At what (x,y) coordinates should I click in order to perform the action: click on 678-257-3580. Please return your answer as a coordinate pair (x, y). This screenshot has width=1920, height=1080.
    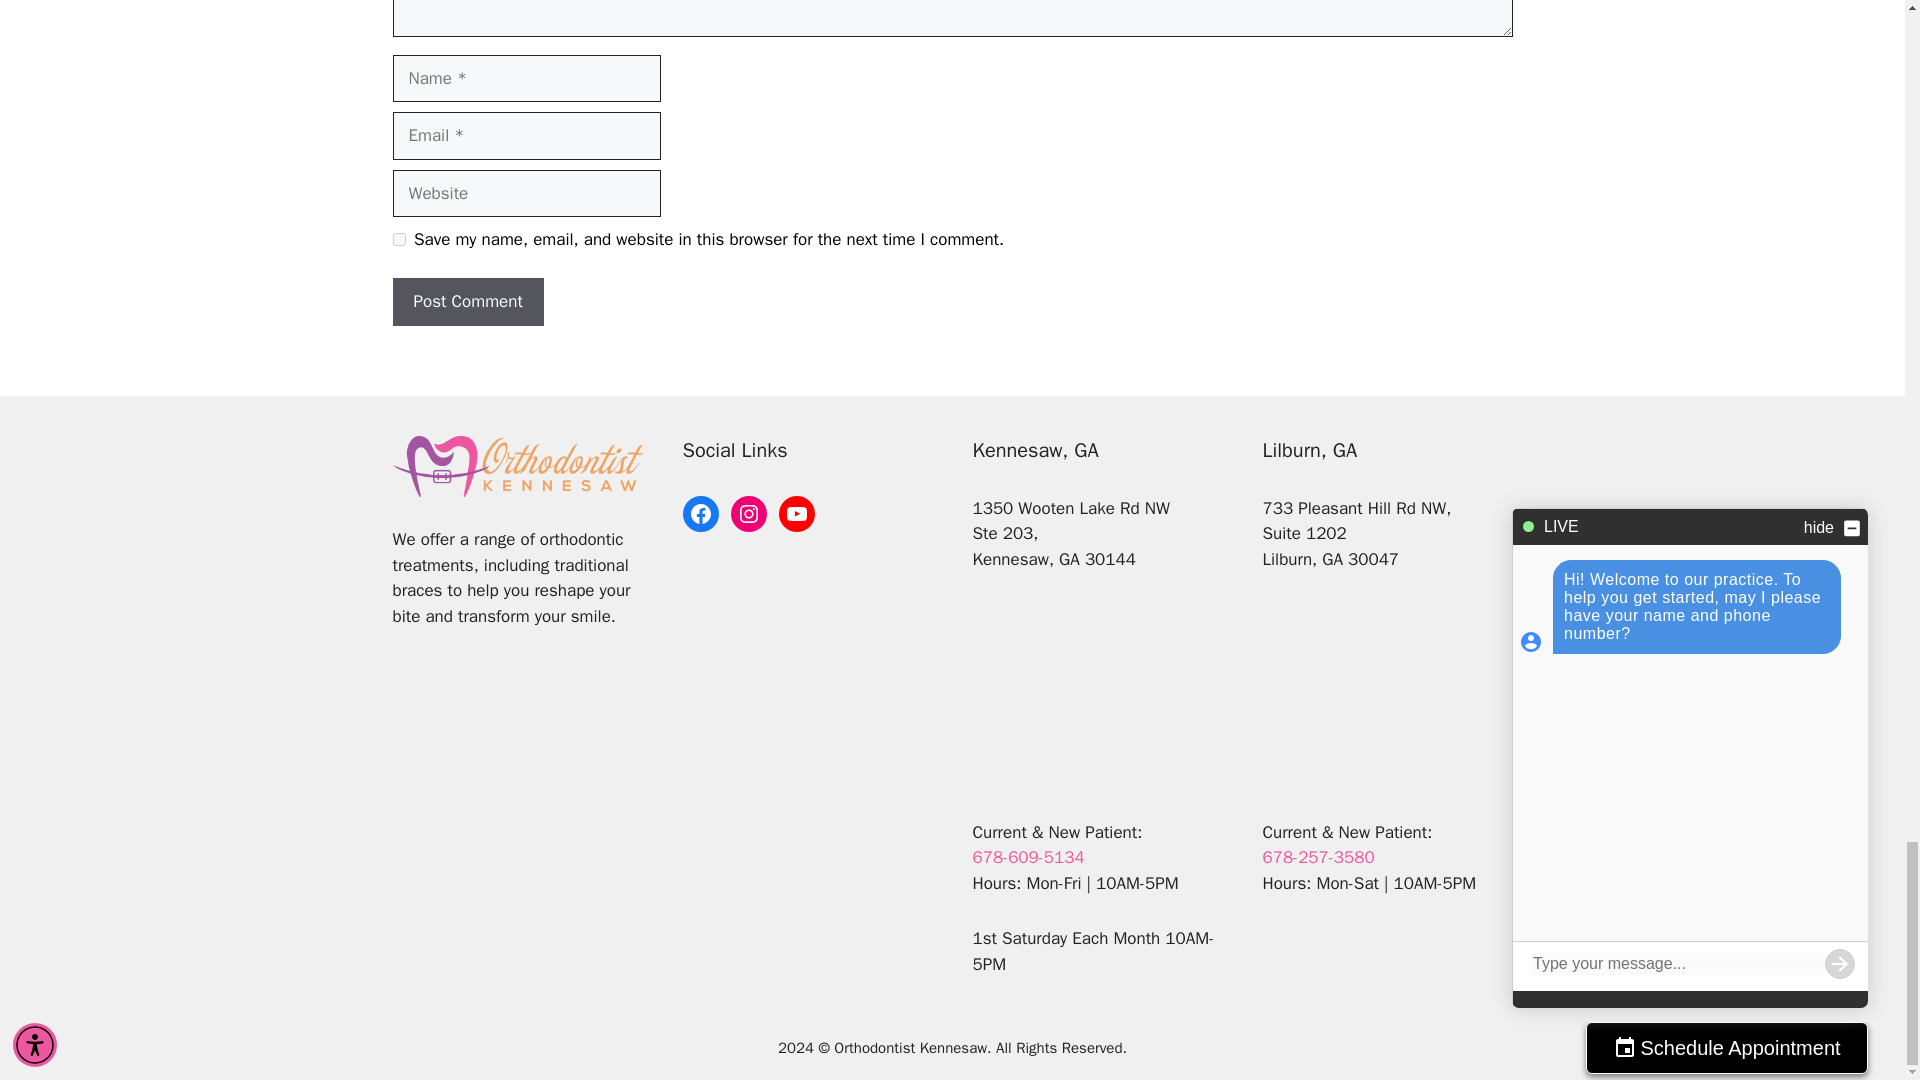
    Looking at the image, I should click on (1318, 857).